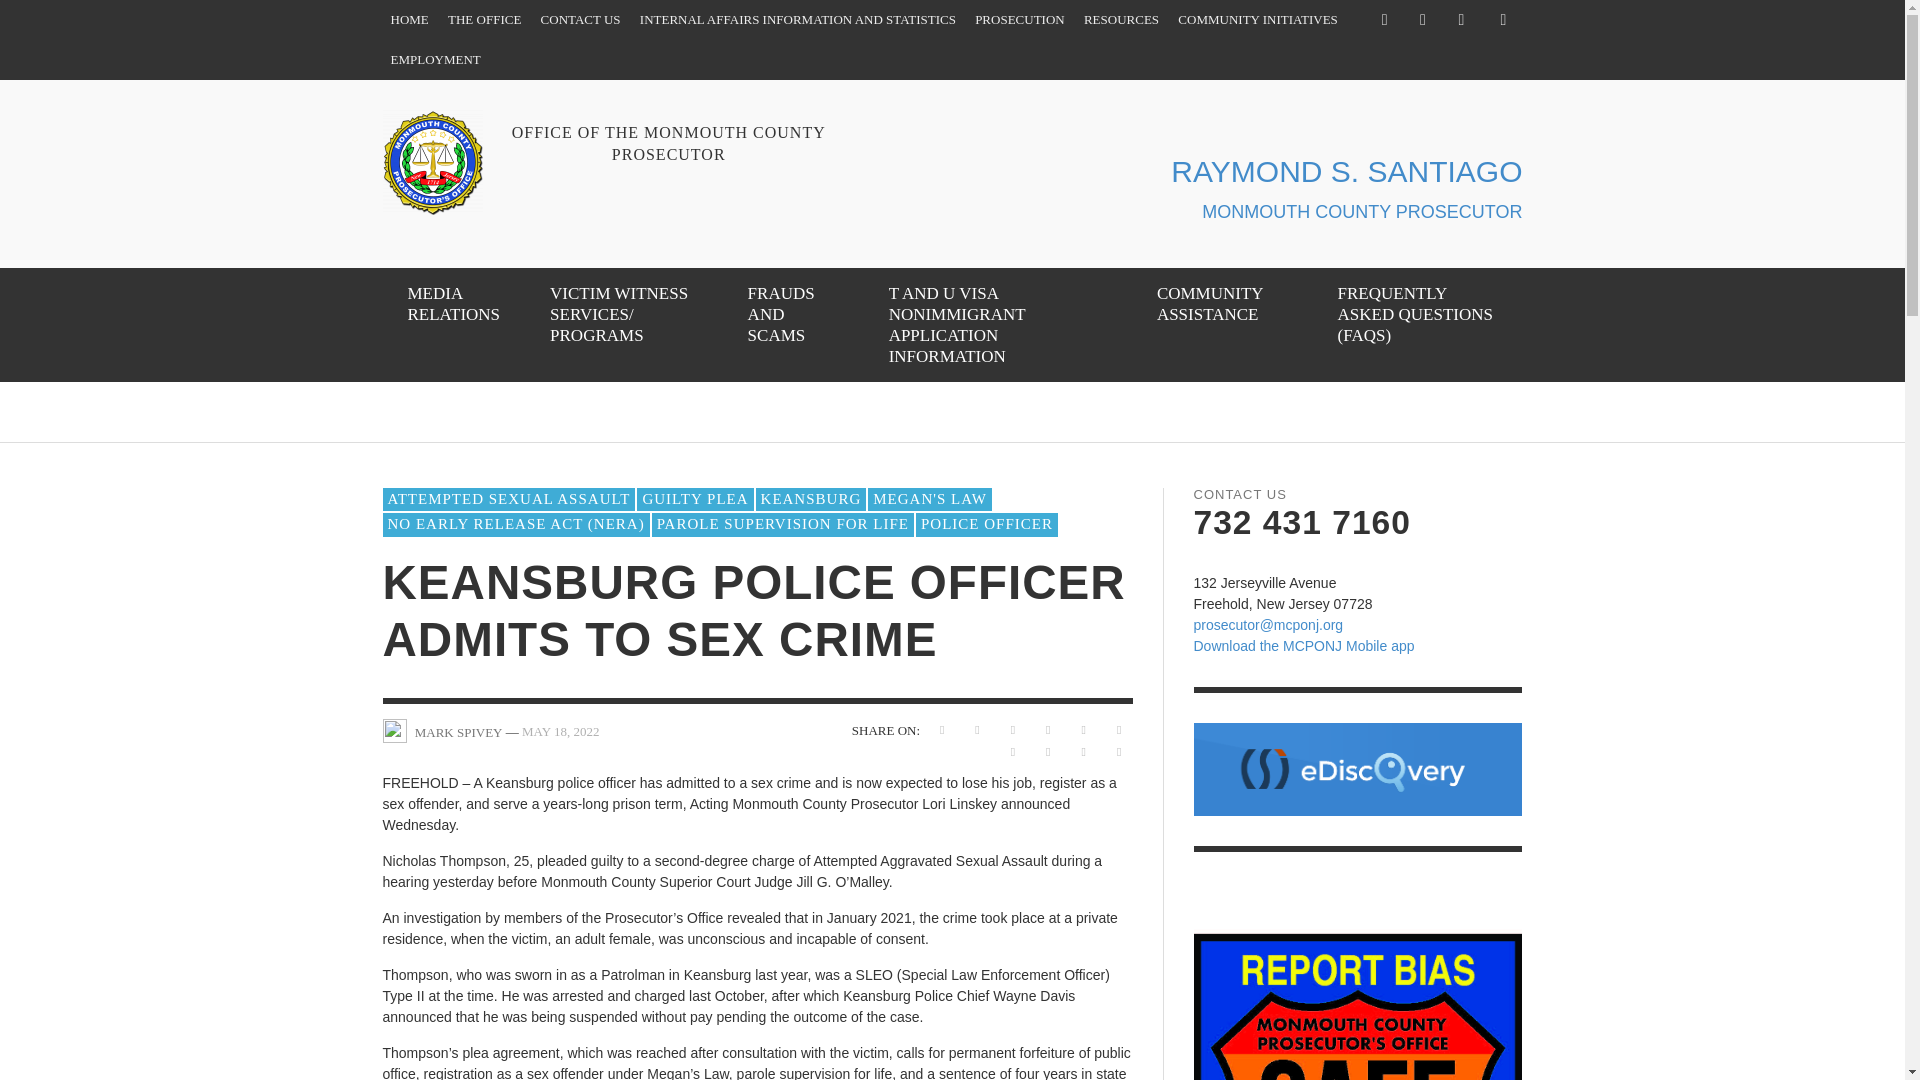  I want to click on PROSECUTION, so click(1020, 20).